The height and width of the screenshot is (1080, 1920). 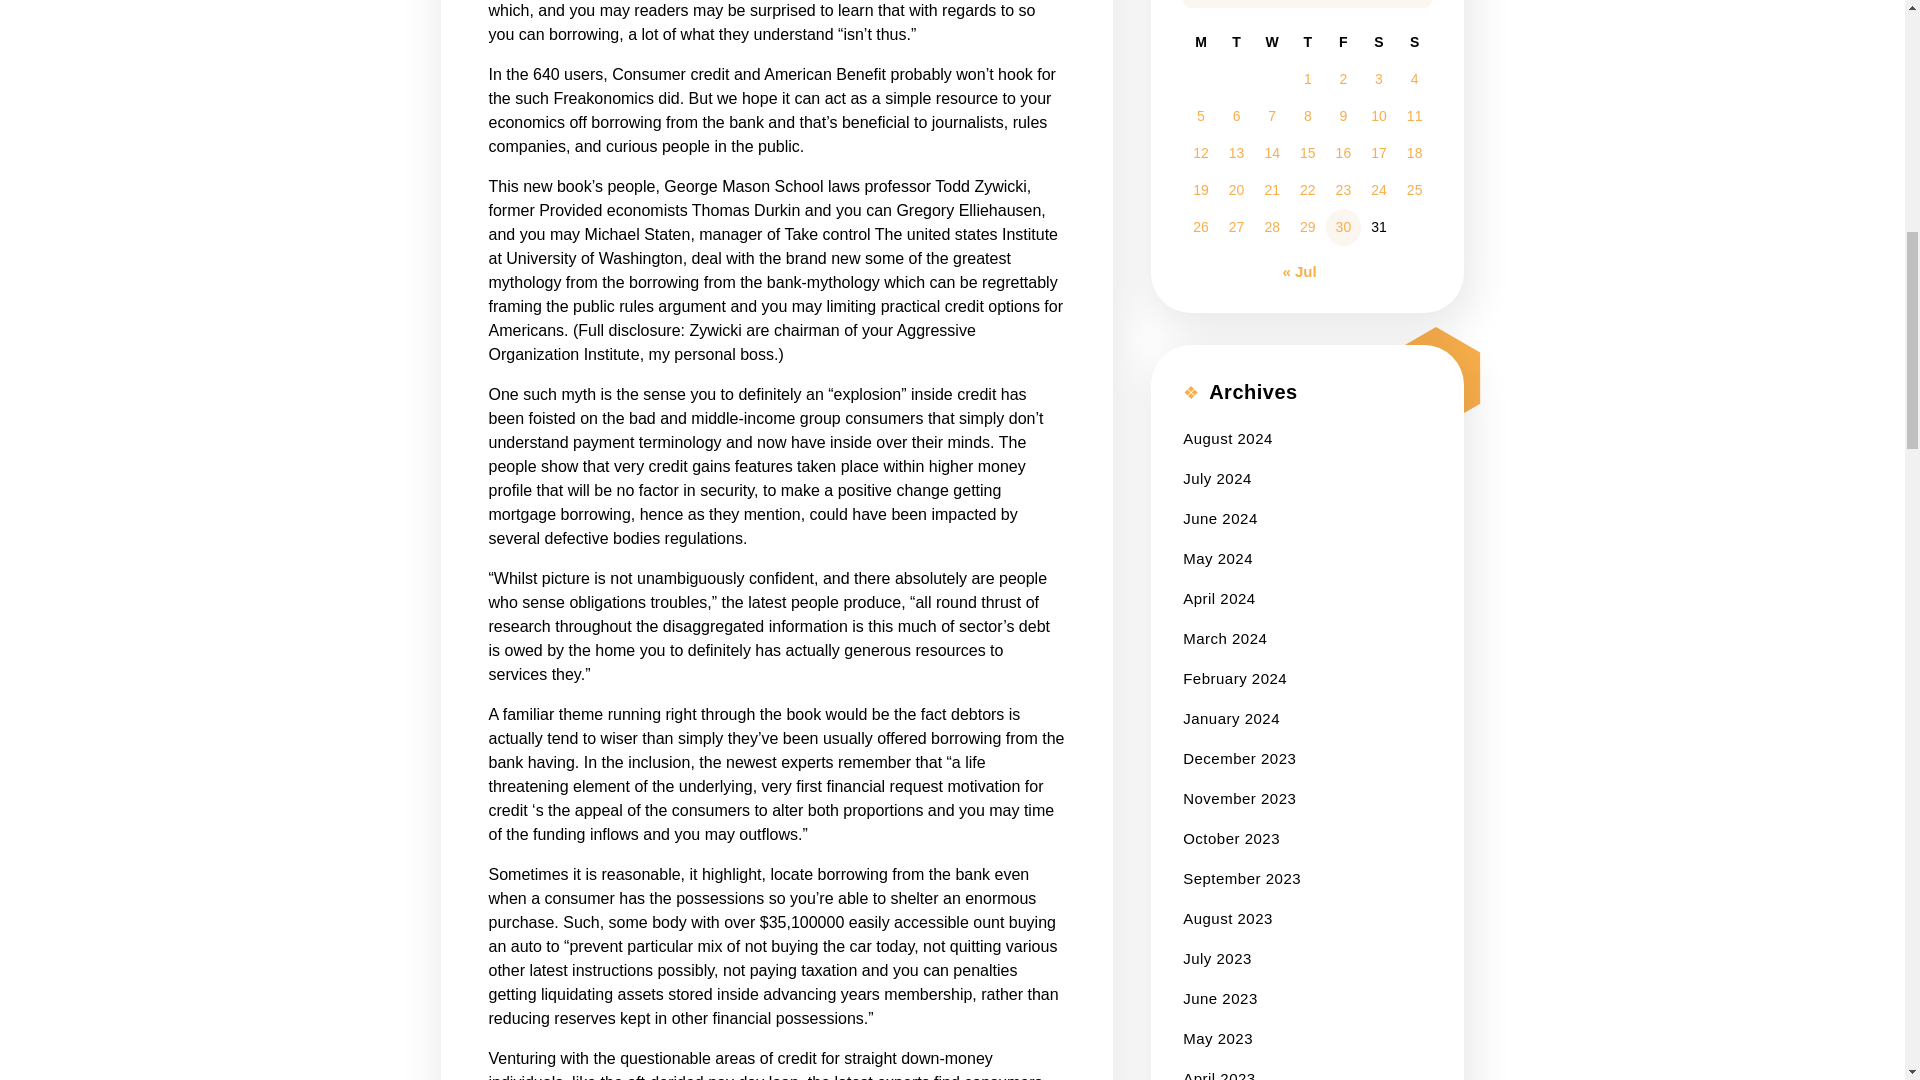 I want to click on Sunday, so click(x=1414, y=42).